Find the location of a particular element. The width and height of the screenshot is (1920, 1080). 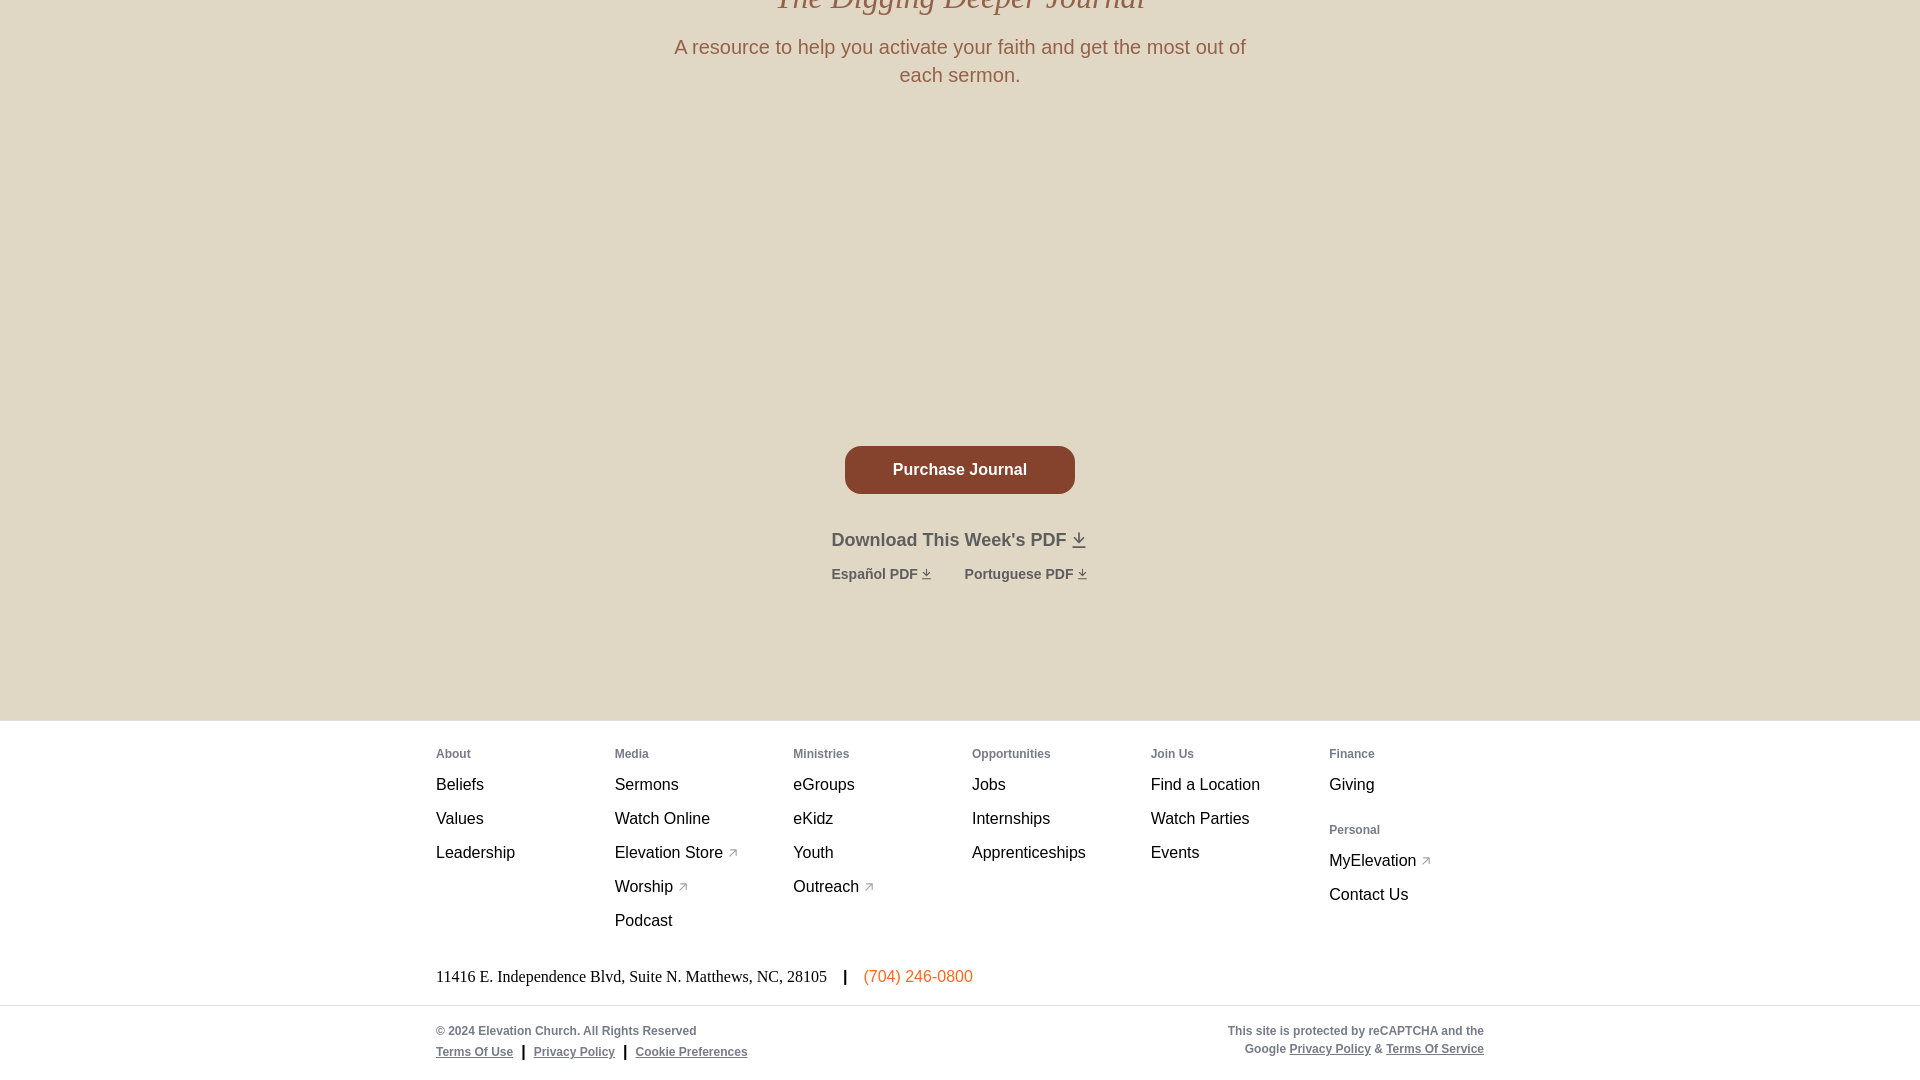

Worship is located at coordinates (652, 886).